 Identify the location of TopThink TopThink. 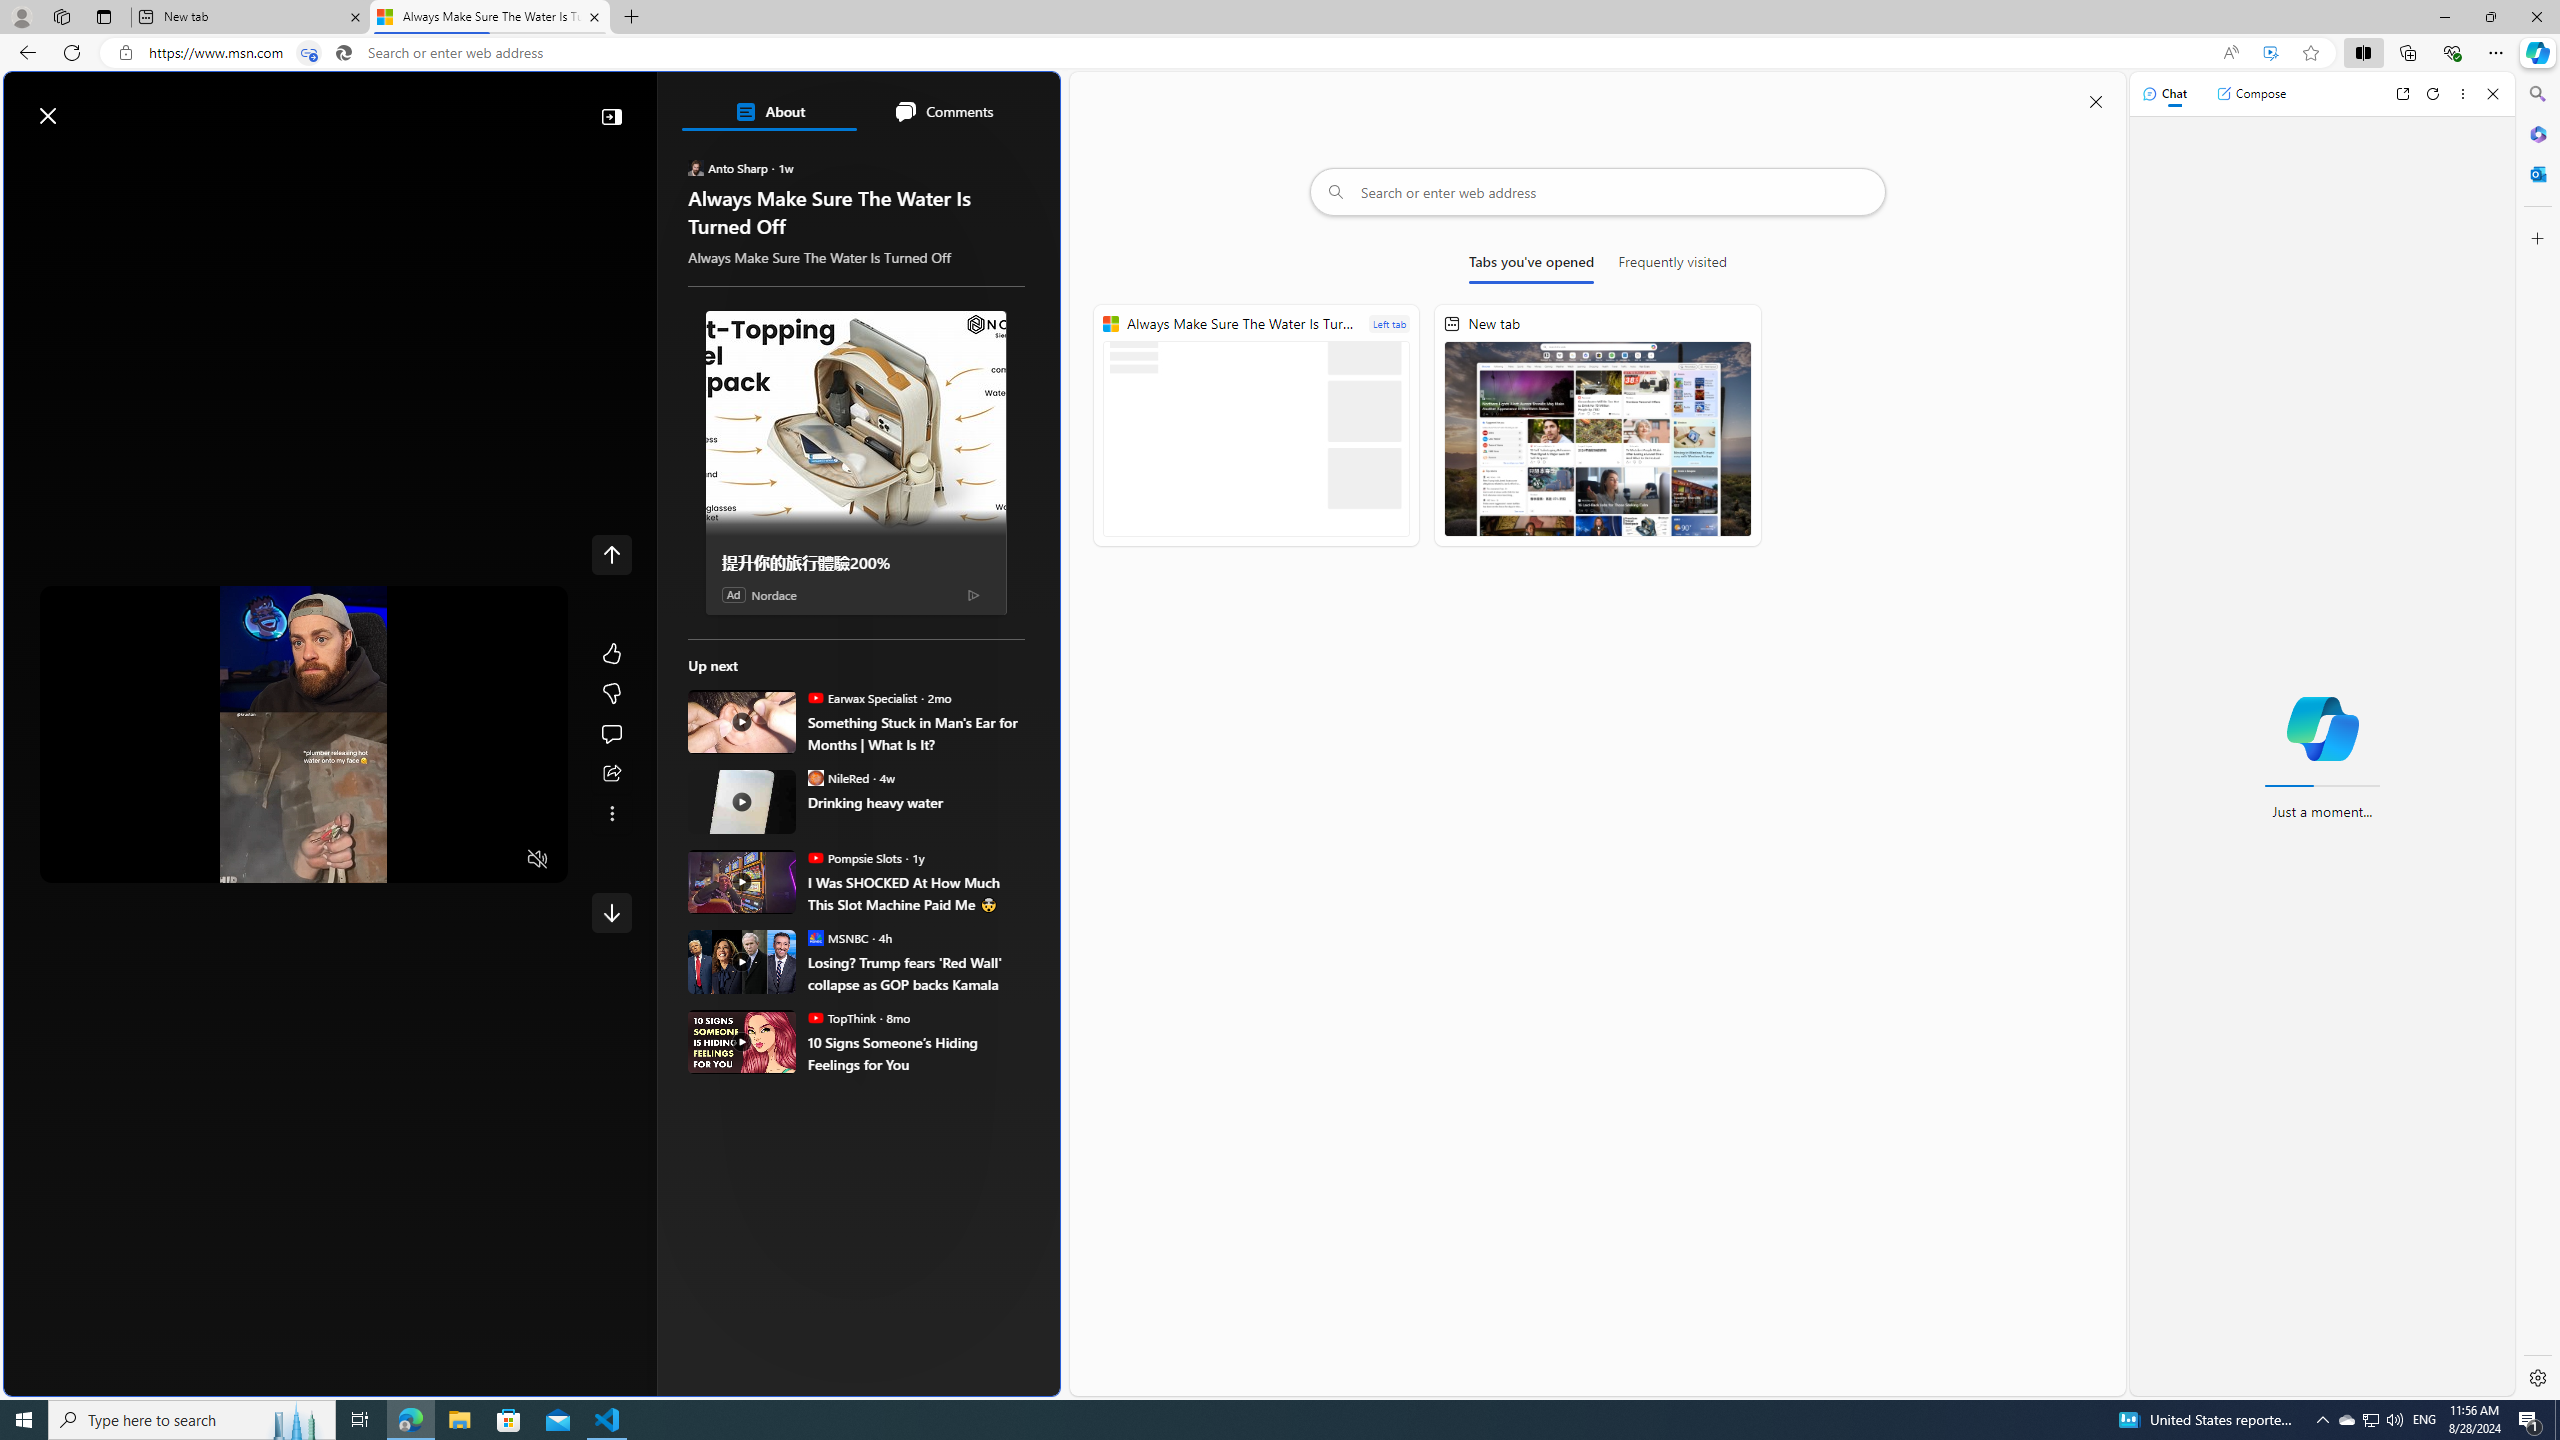
(843, 1018).